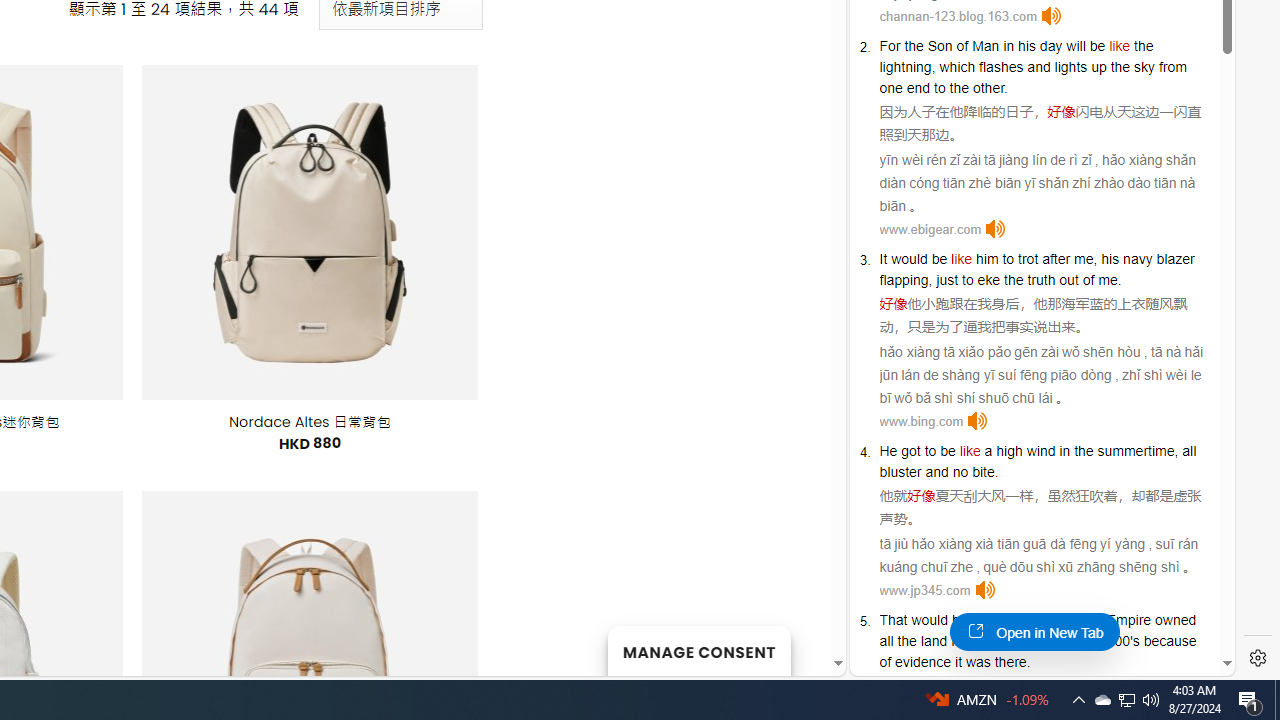  What do you see at coordinates (930, 228) in the screenshot?
I see `www.ebigear.com` at bounding box center [930, 228].